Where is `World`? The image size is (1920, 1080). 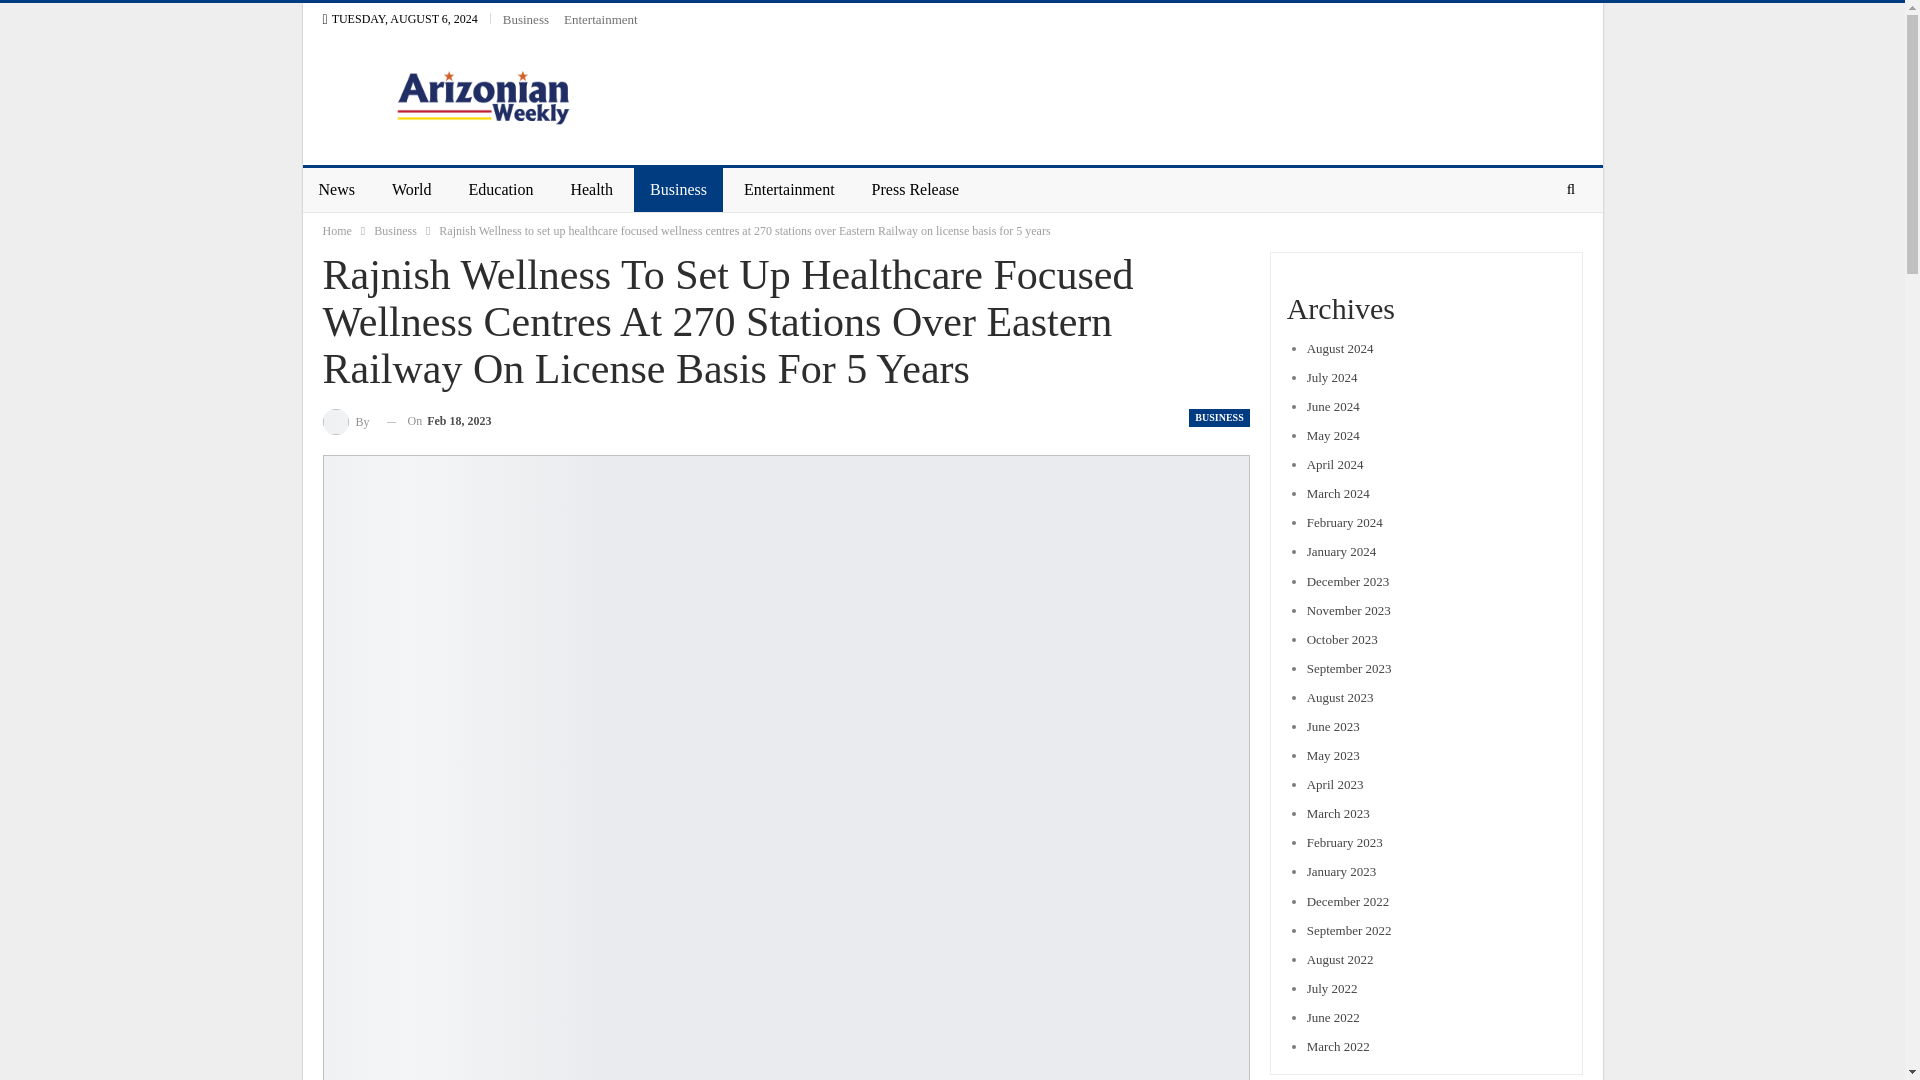
World is located at coordinates (412, 190).